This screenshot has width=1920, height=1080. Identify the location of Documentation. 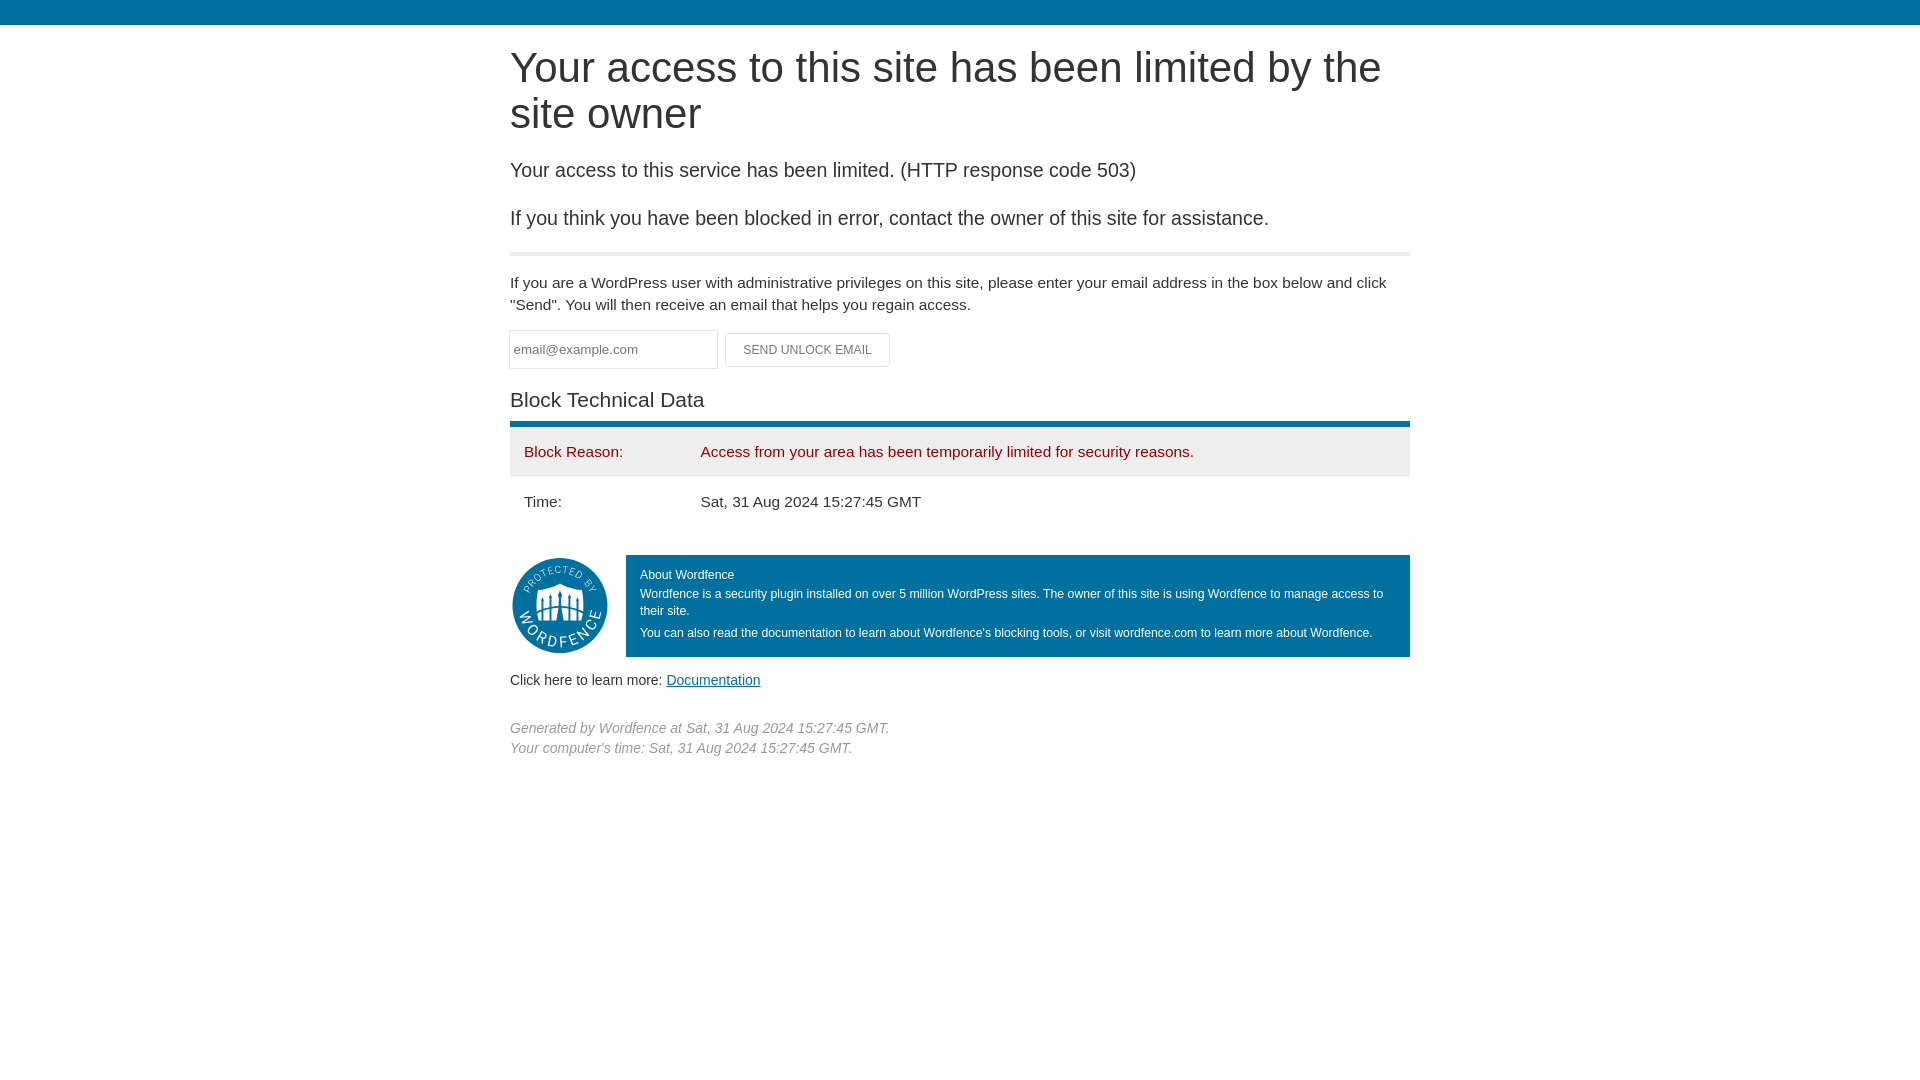
(713, 679).